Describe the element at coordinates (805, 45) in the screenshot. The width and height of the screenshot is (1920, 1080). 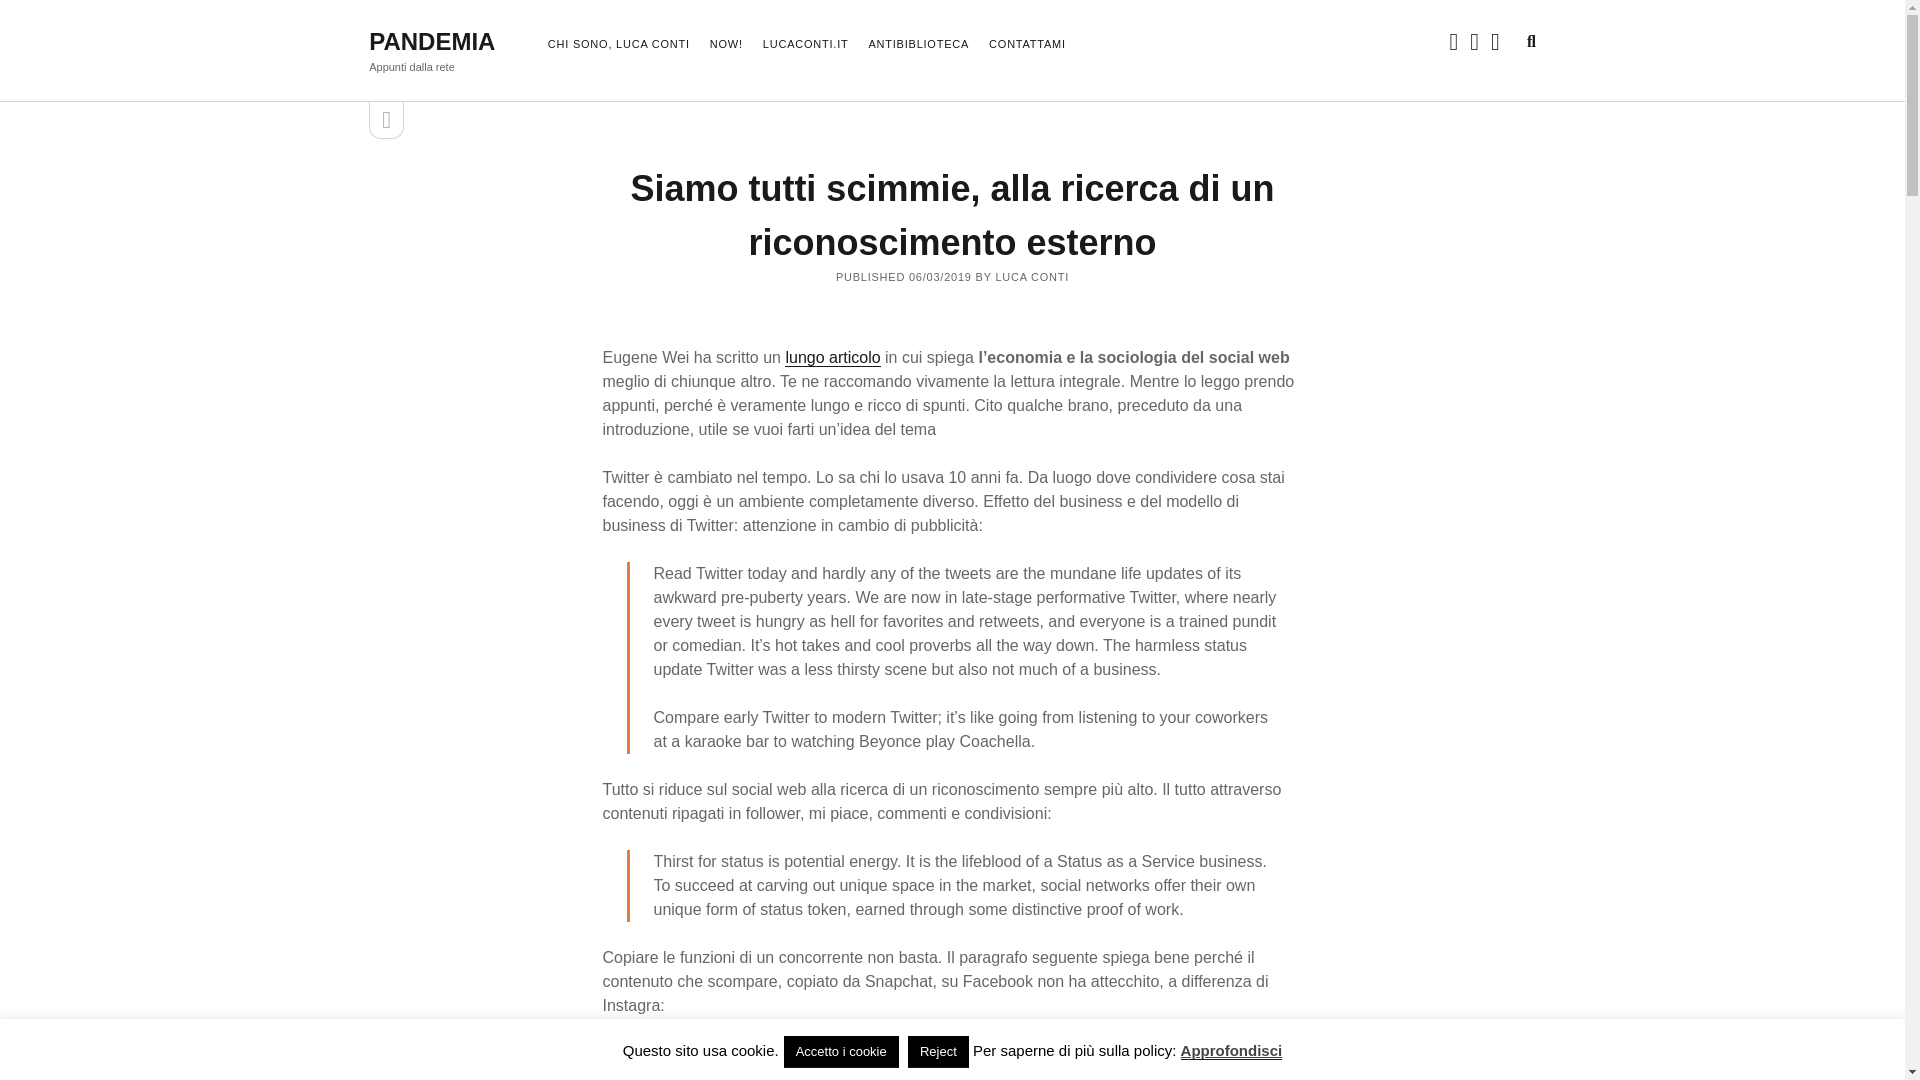
I see `LUCACONTI.IT` at that location.